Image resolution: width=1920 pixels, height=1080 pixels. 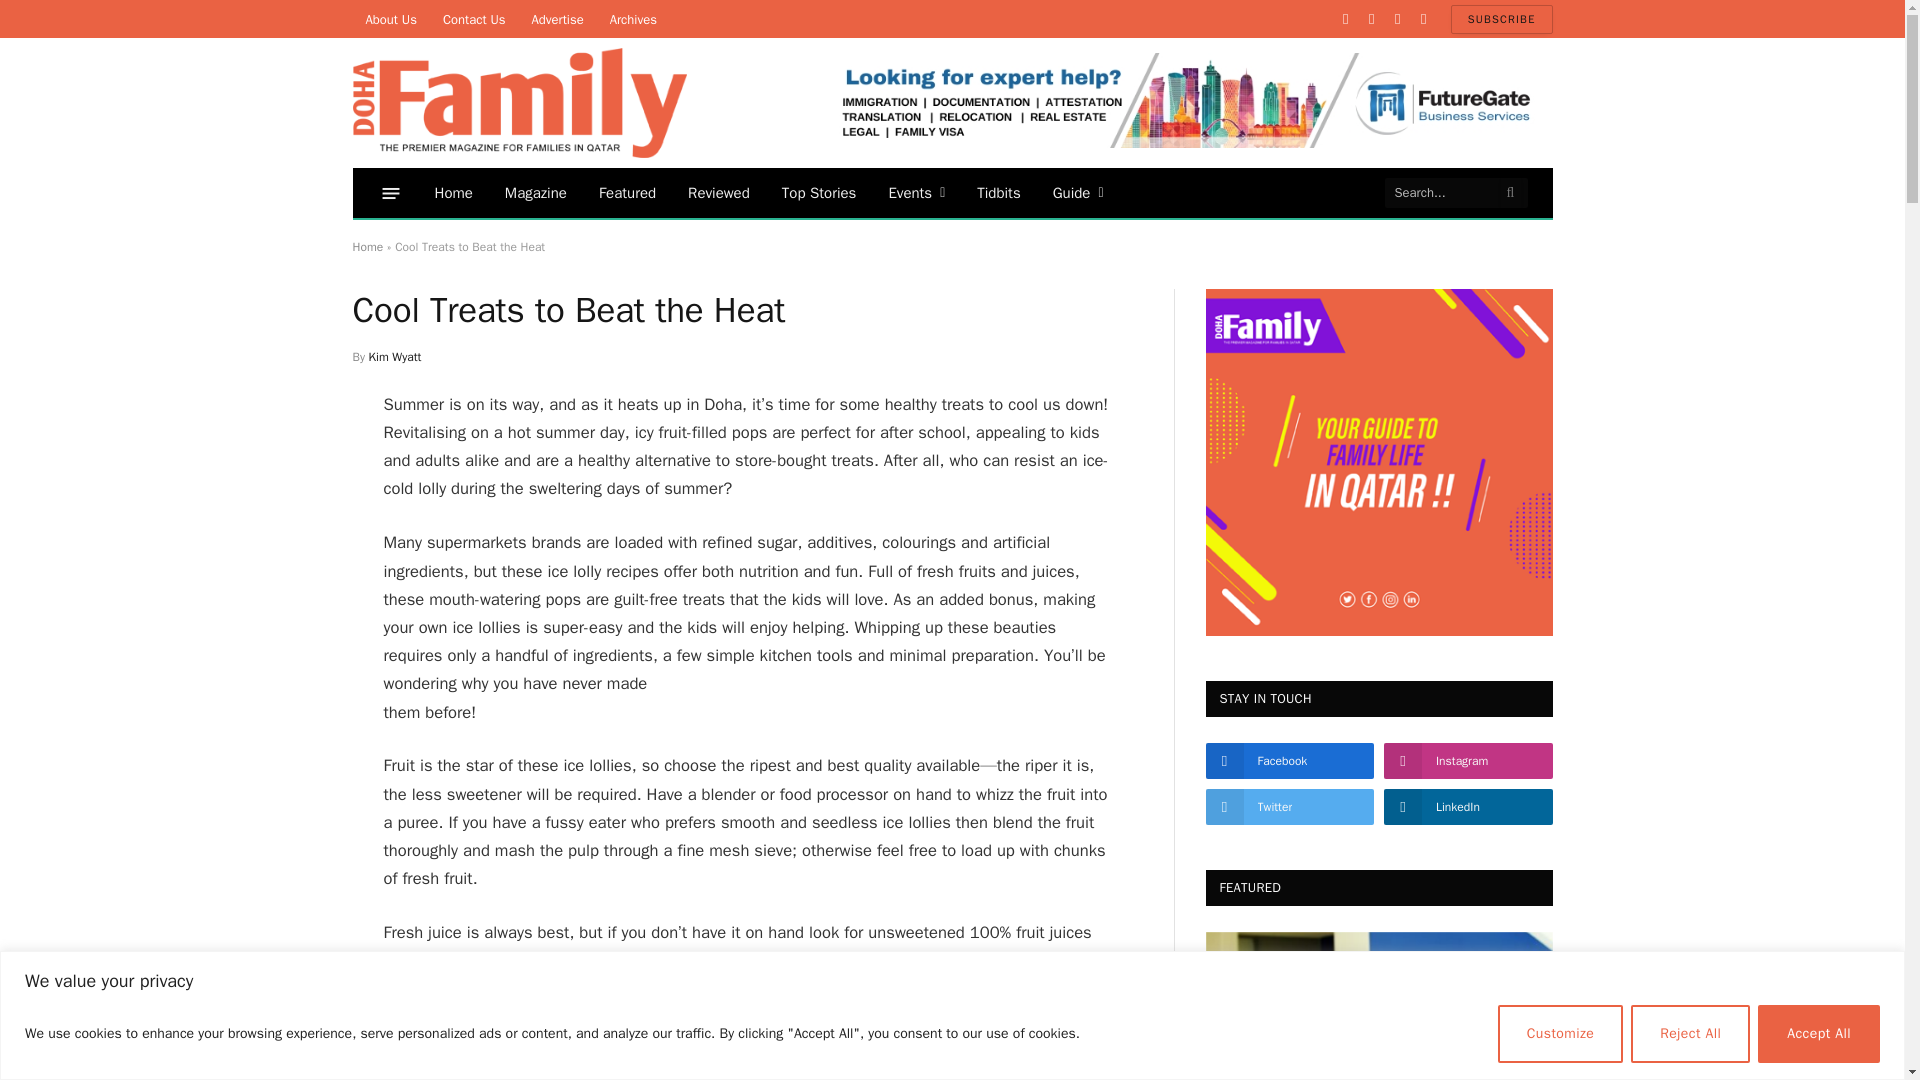 I want to click on Archives, so click(x=634, y=18).